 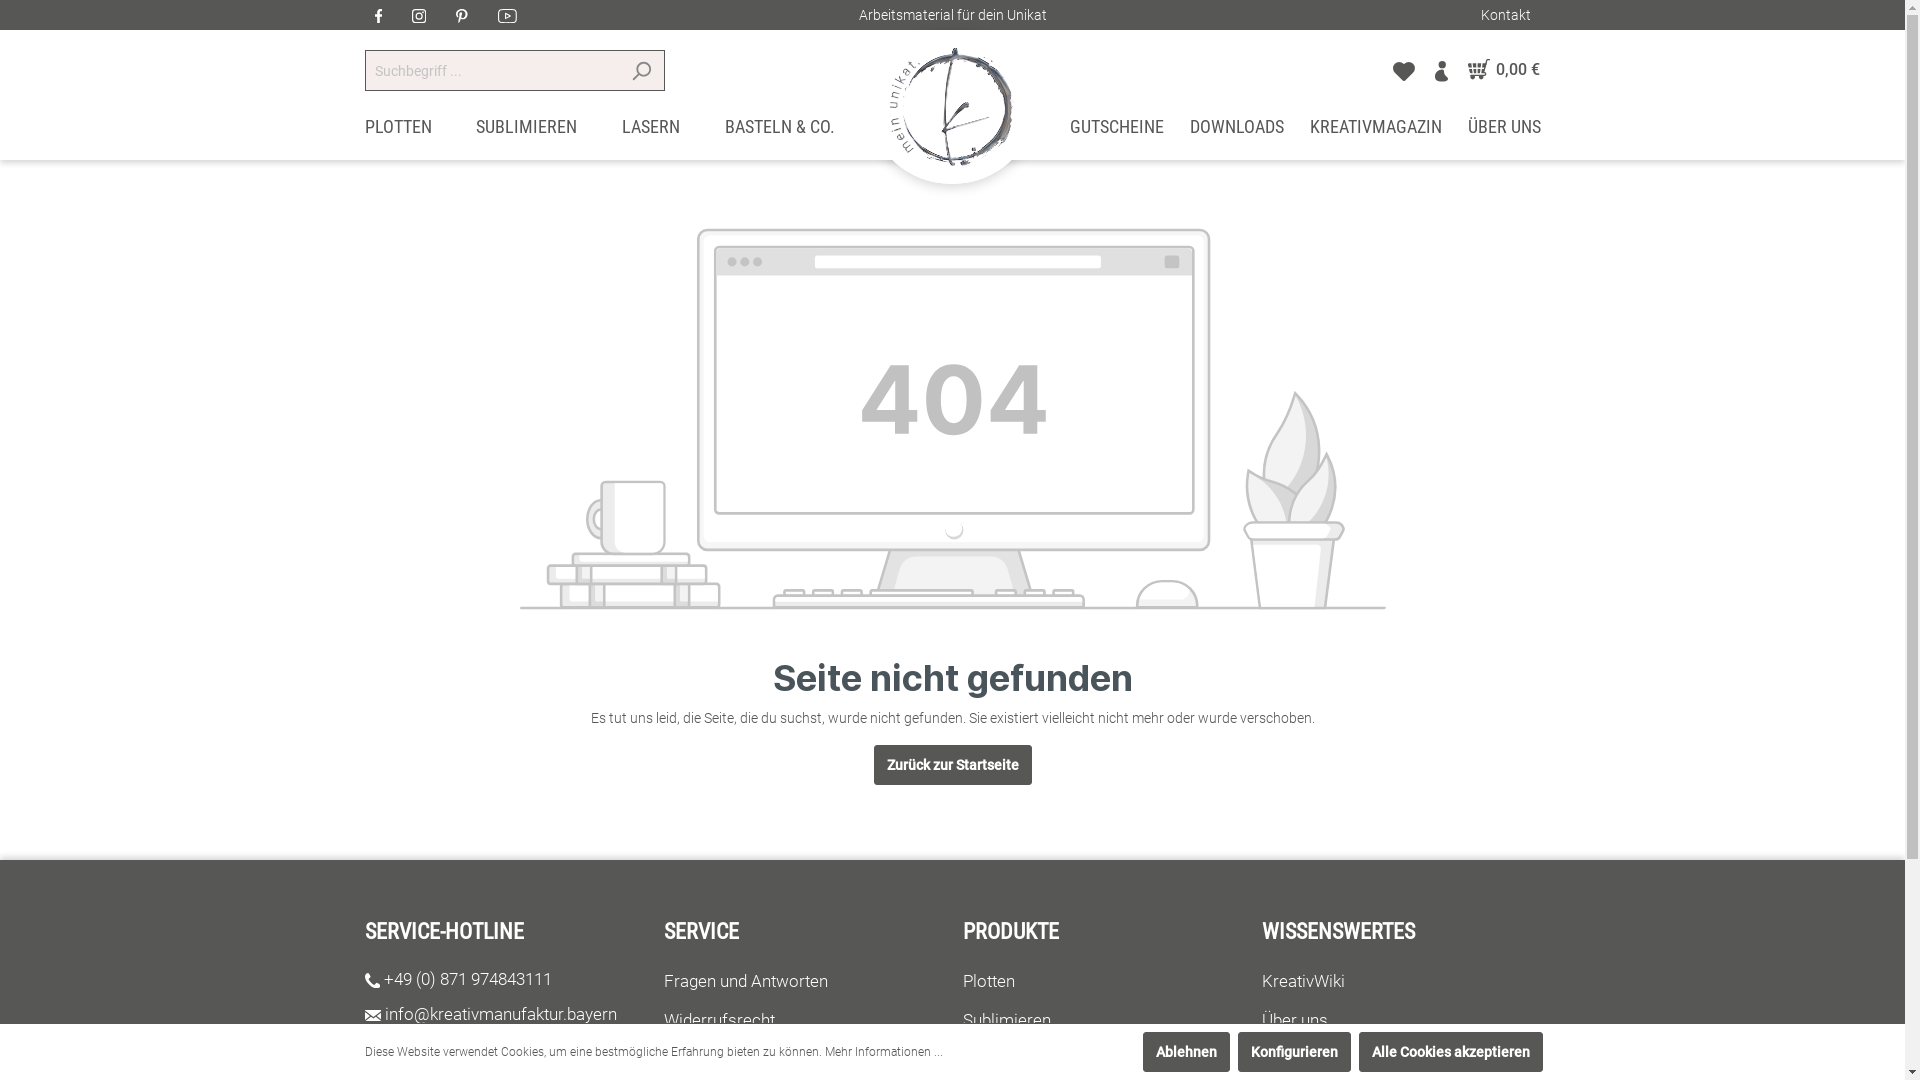 I want to click on Merkzettel, so click(x=1404, y=70).